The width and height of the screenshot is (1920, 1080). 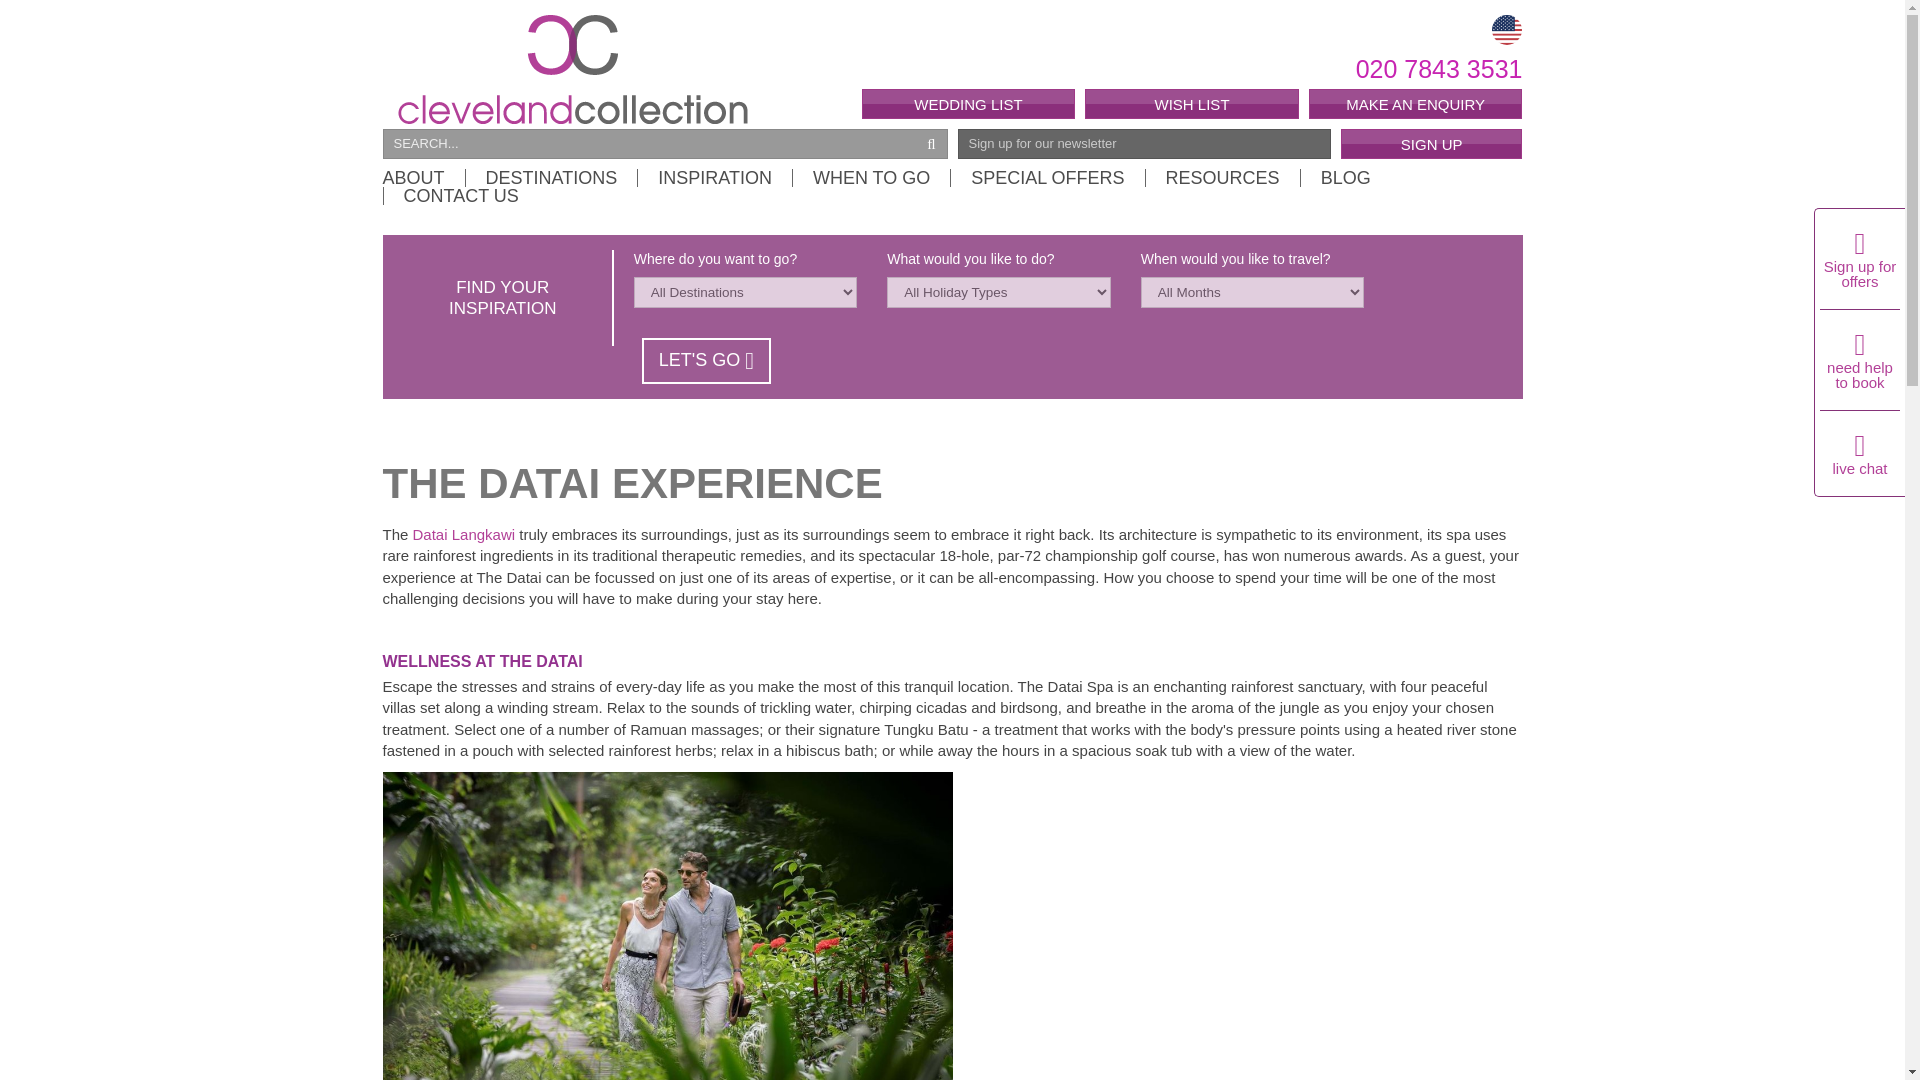 I want to click on CONTACT US, so click(x=450, y=196).